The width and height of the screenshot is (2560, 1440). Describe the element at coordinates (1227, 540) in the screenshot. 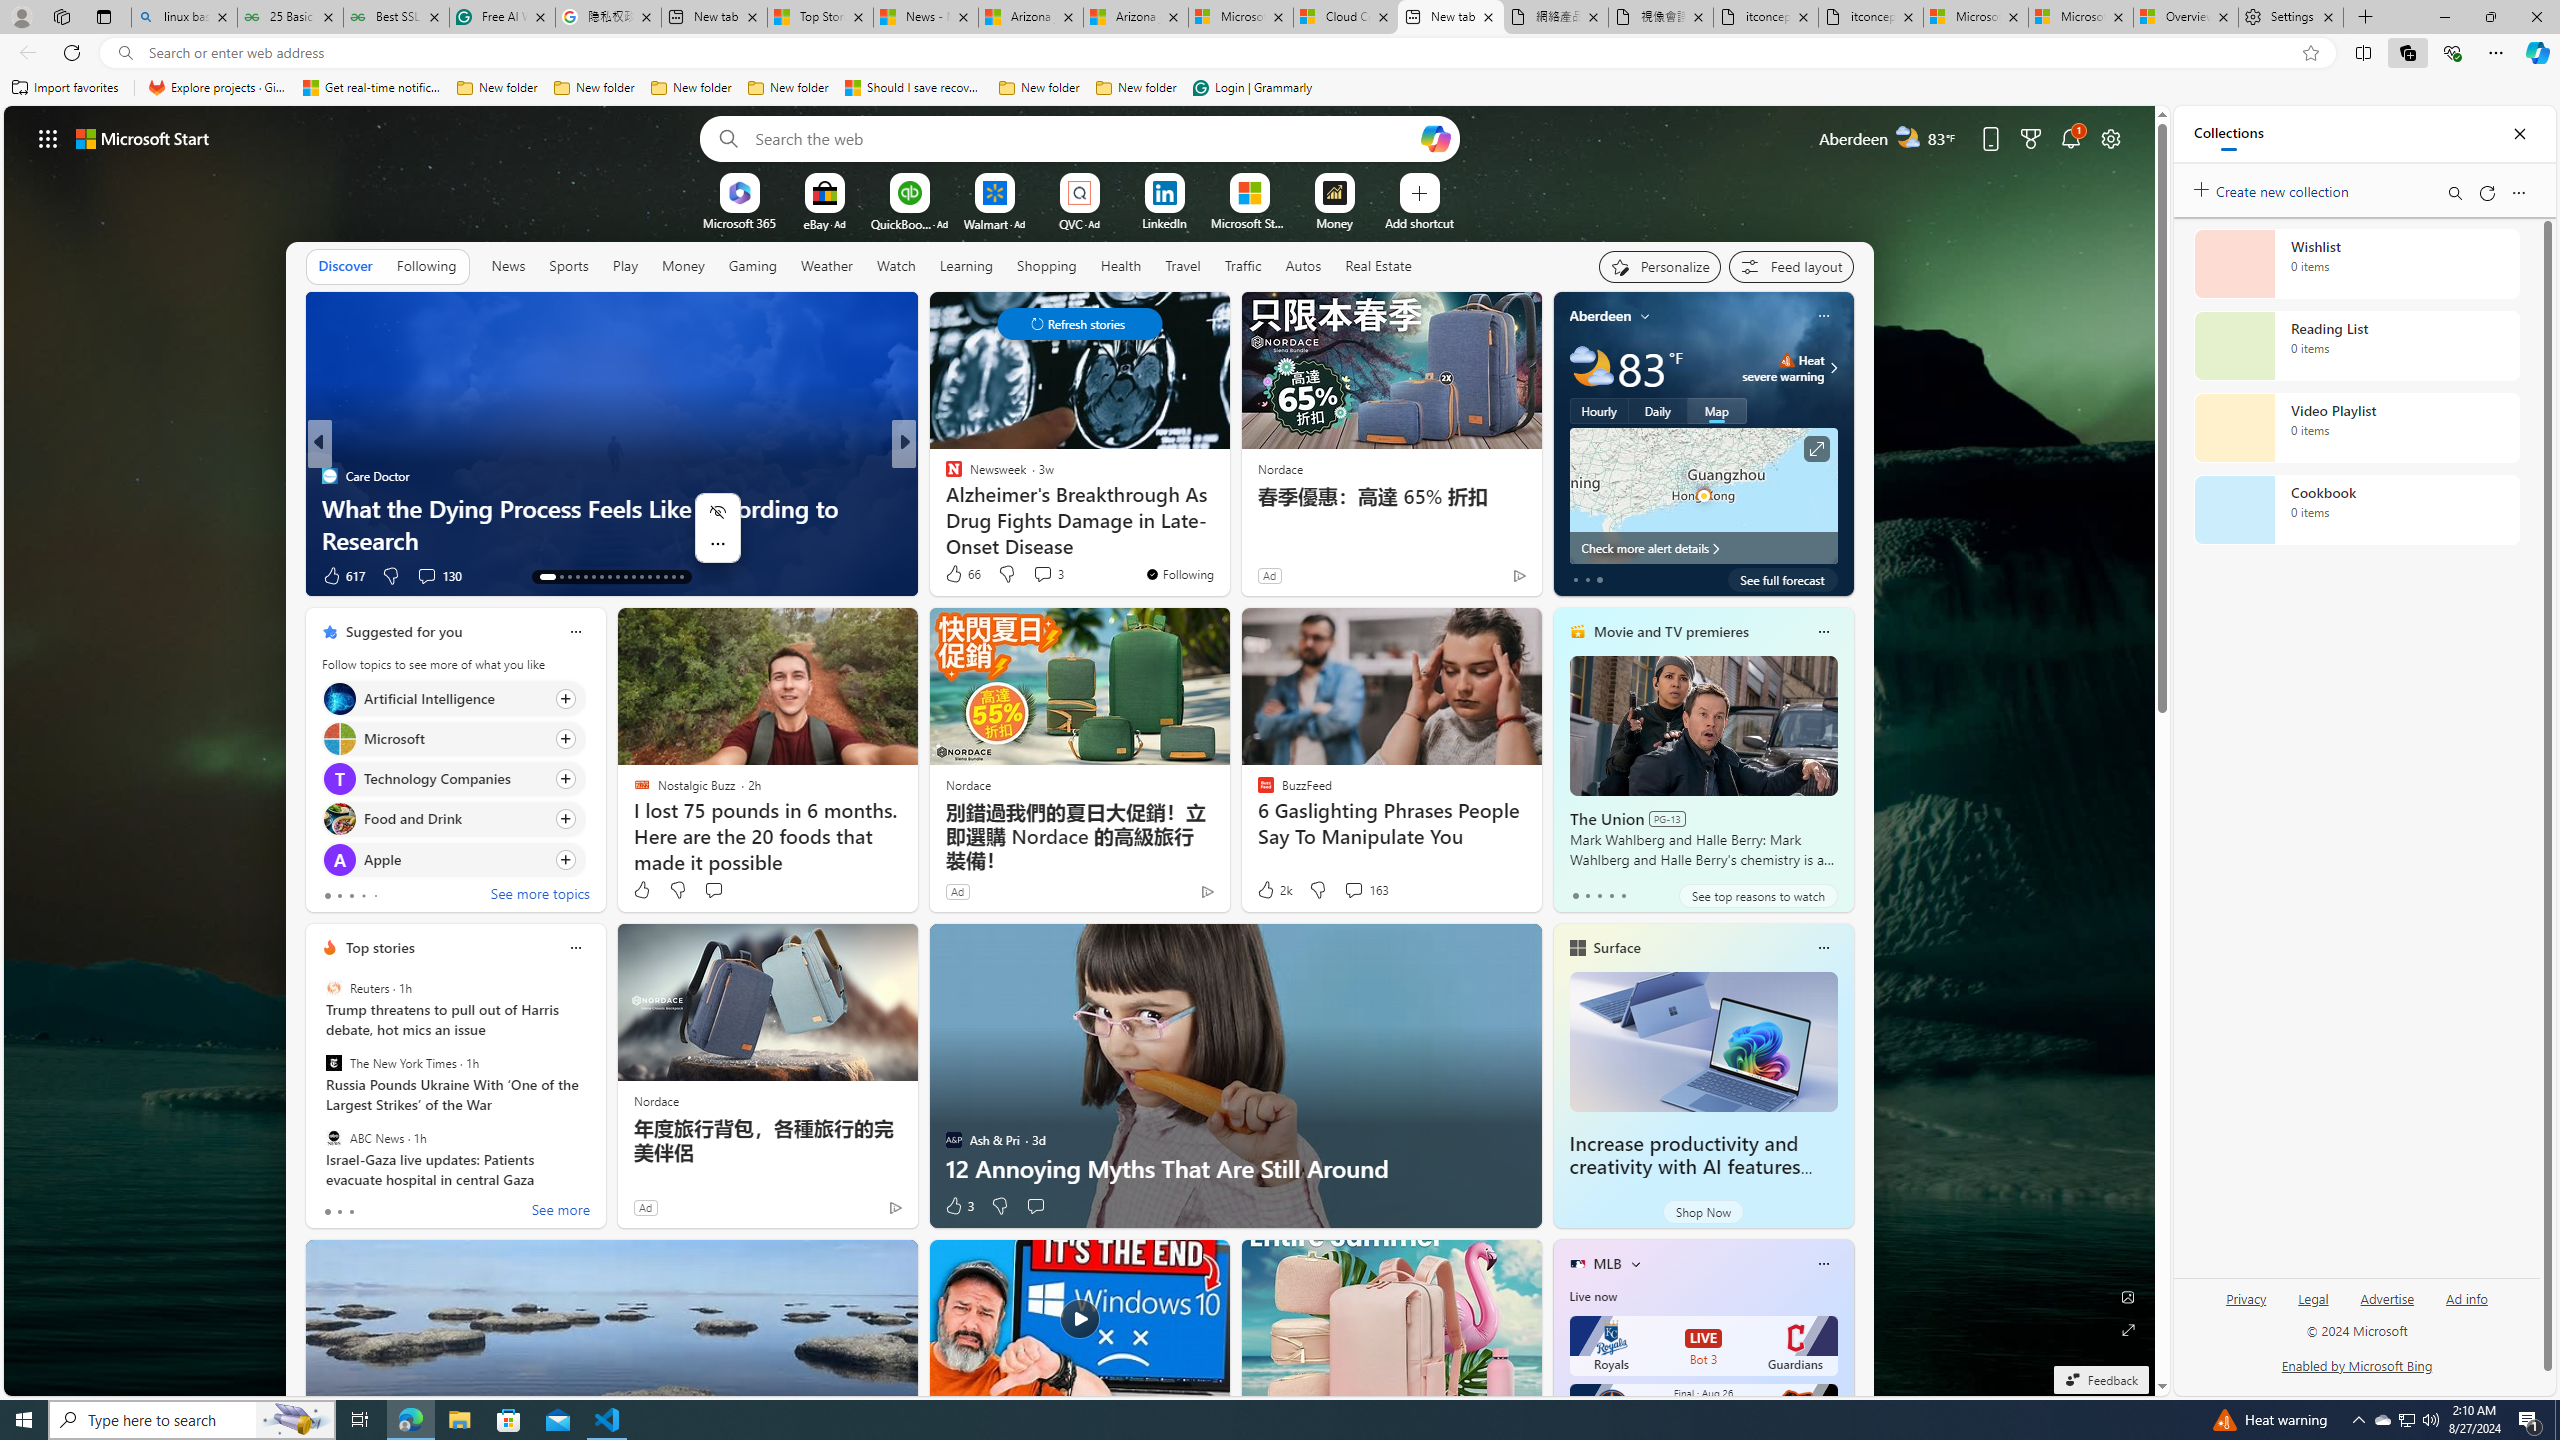

I see `Maritime Fixers` at that location.